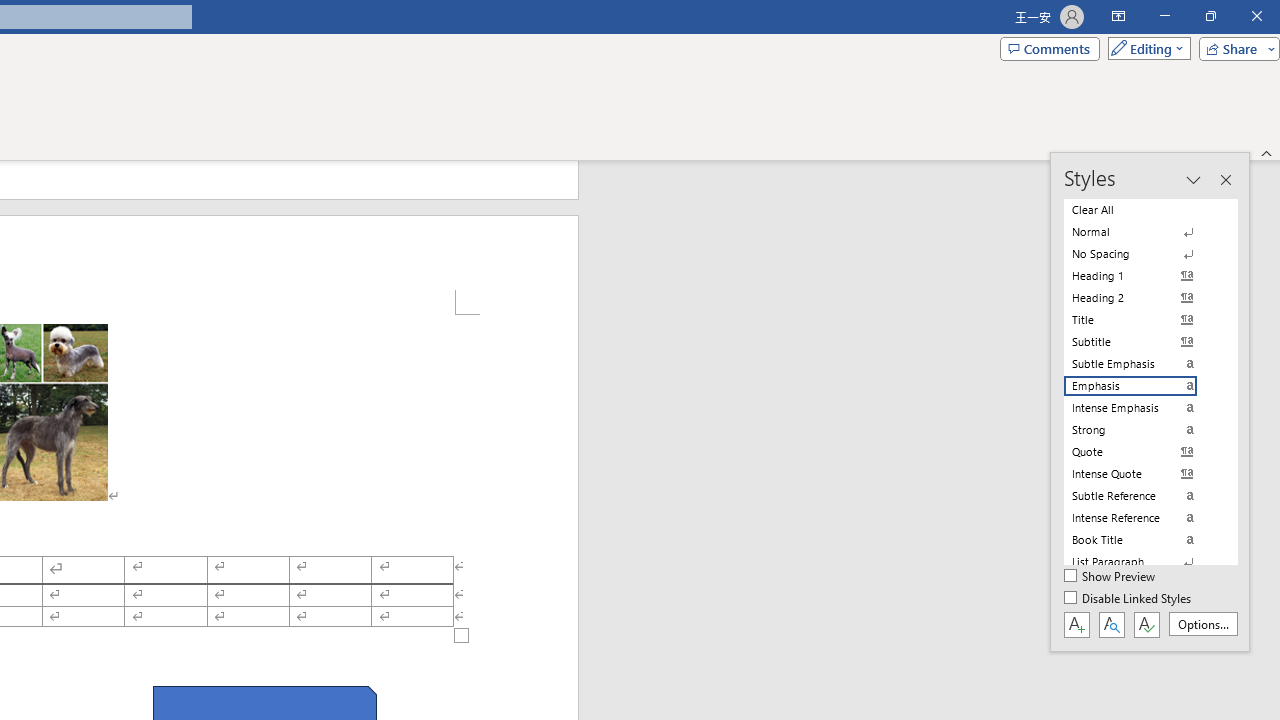 The image size is (1280, 720). What do you see at coordinates (1129, 599) in the screenshot?
I see `Disable Linked Styles` at bounding box center [1129, 599].